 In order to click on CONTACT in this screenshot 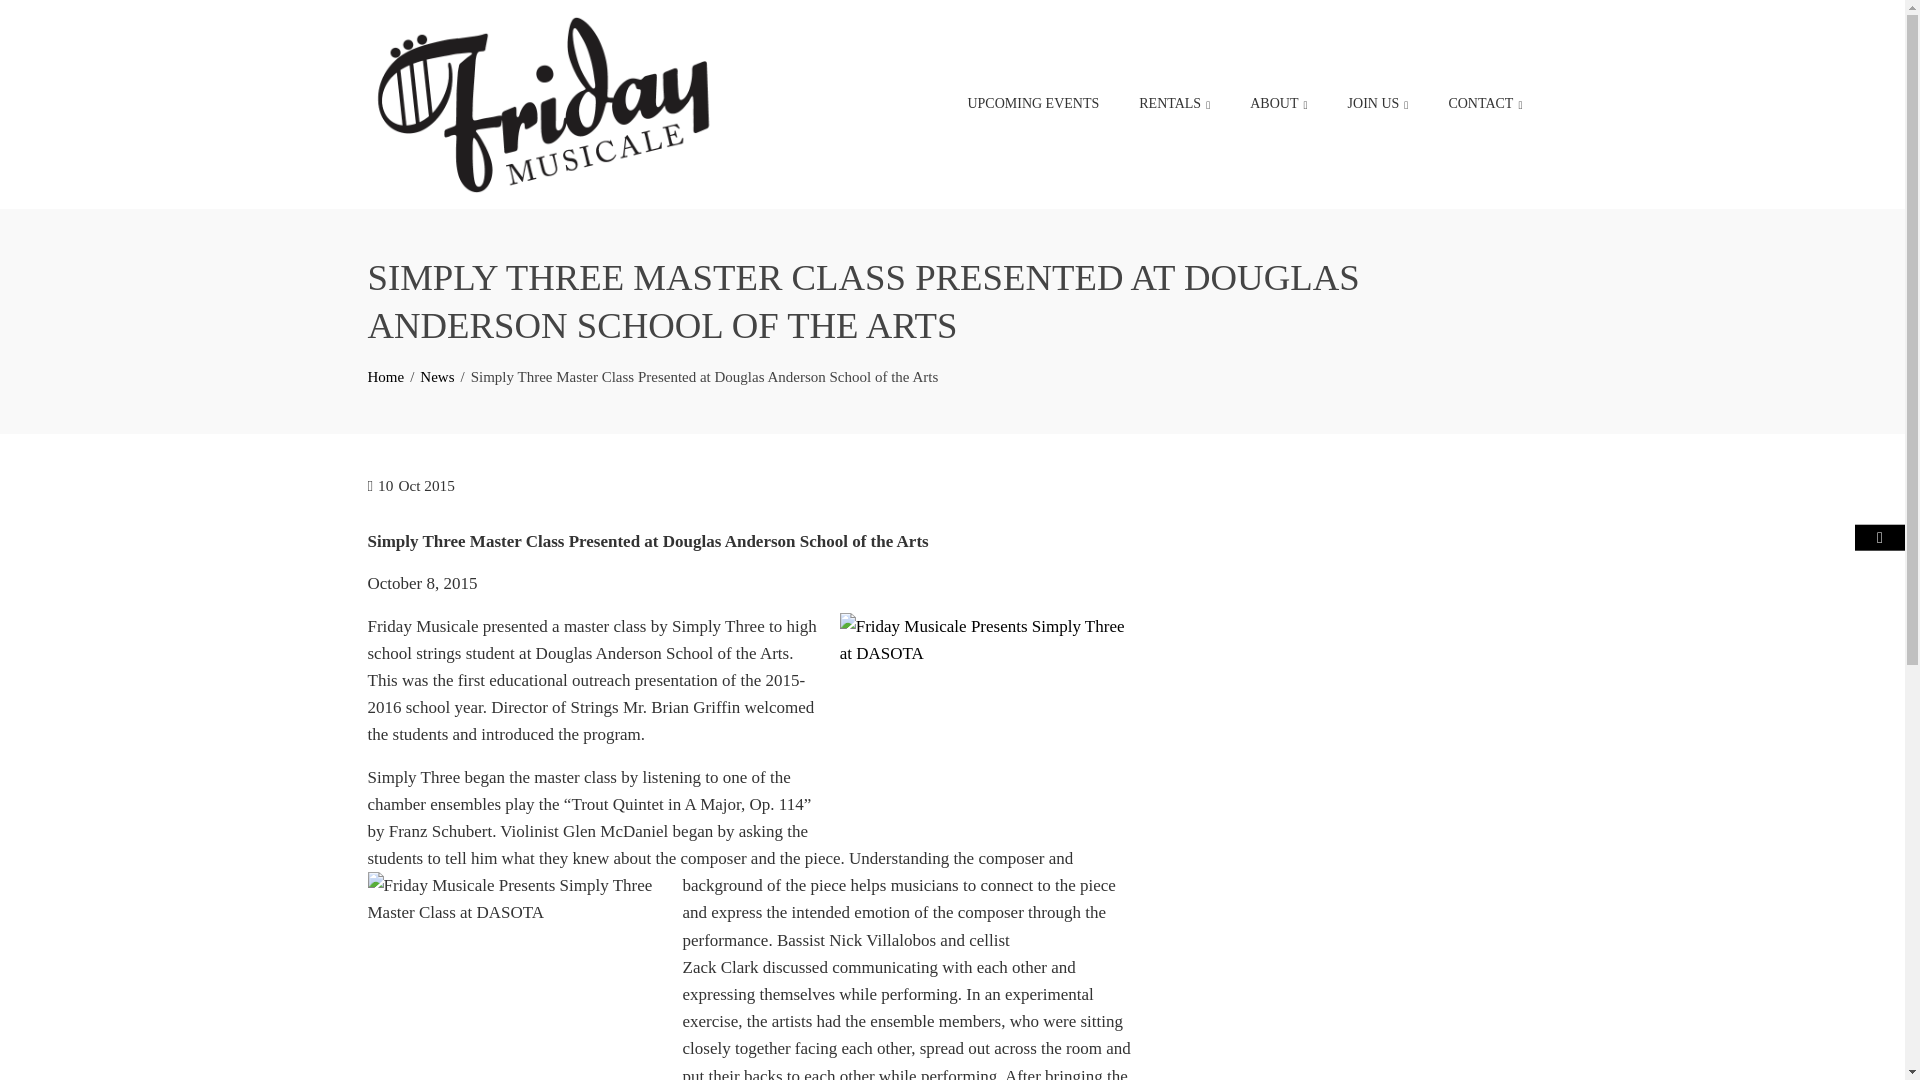, I will do `click(1484, 104)`.